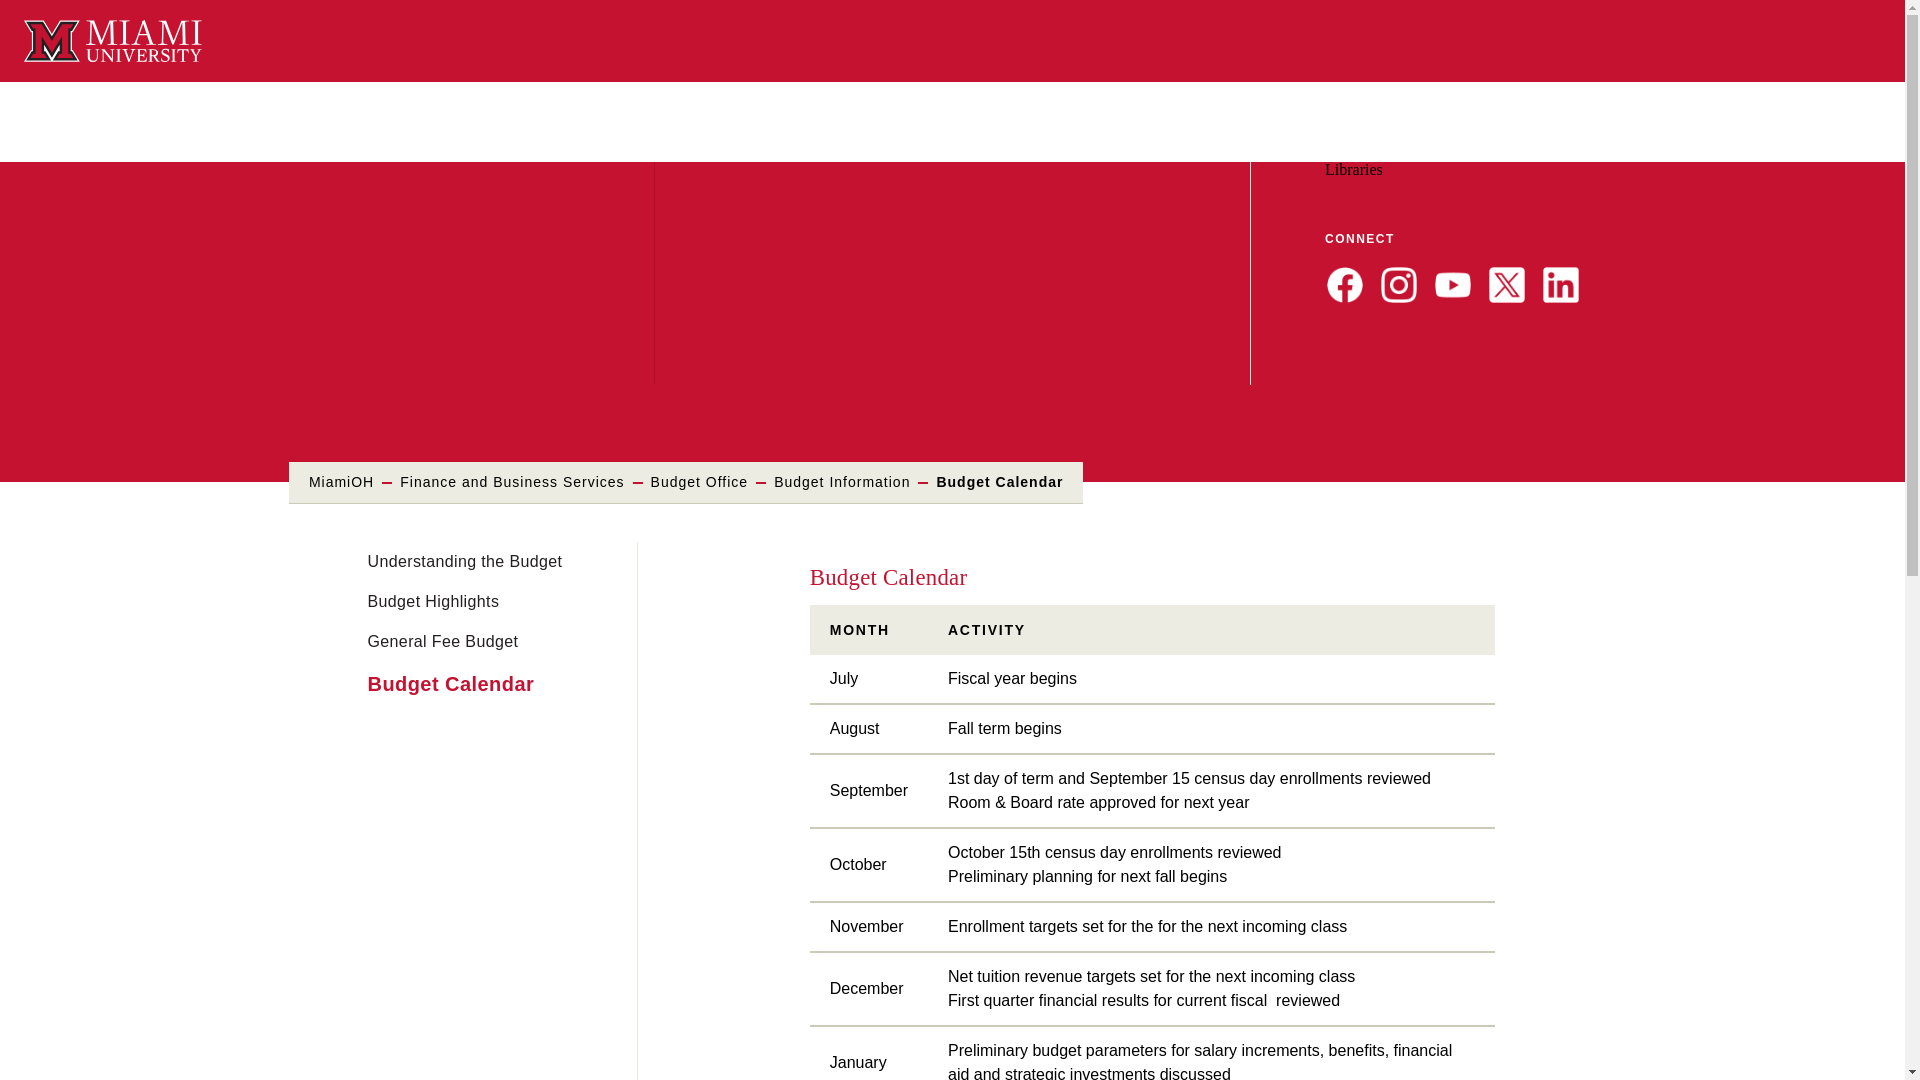 Image resolution: width=1920 pixels, height=1080 pixels. What do you see at coordinates (452, 684) in the screenshot?
I see `Budget Calendar` at bounding box center [452, 684].